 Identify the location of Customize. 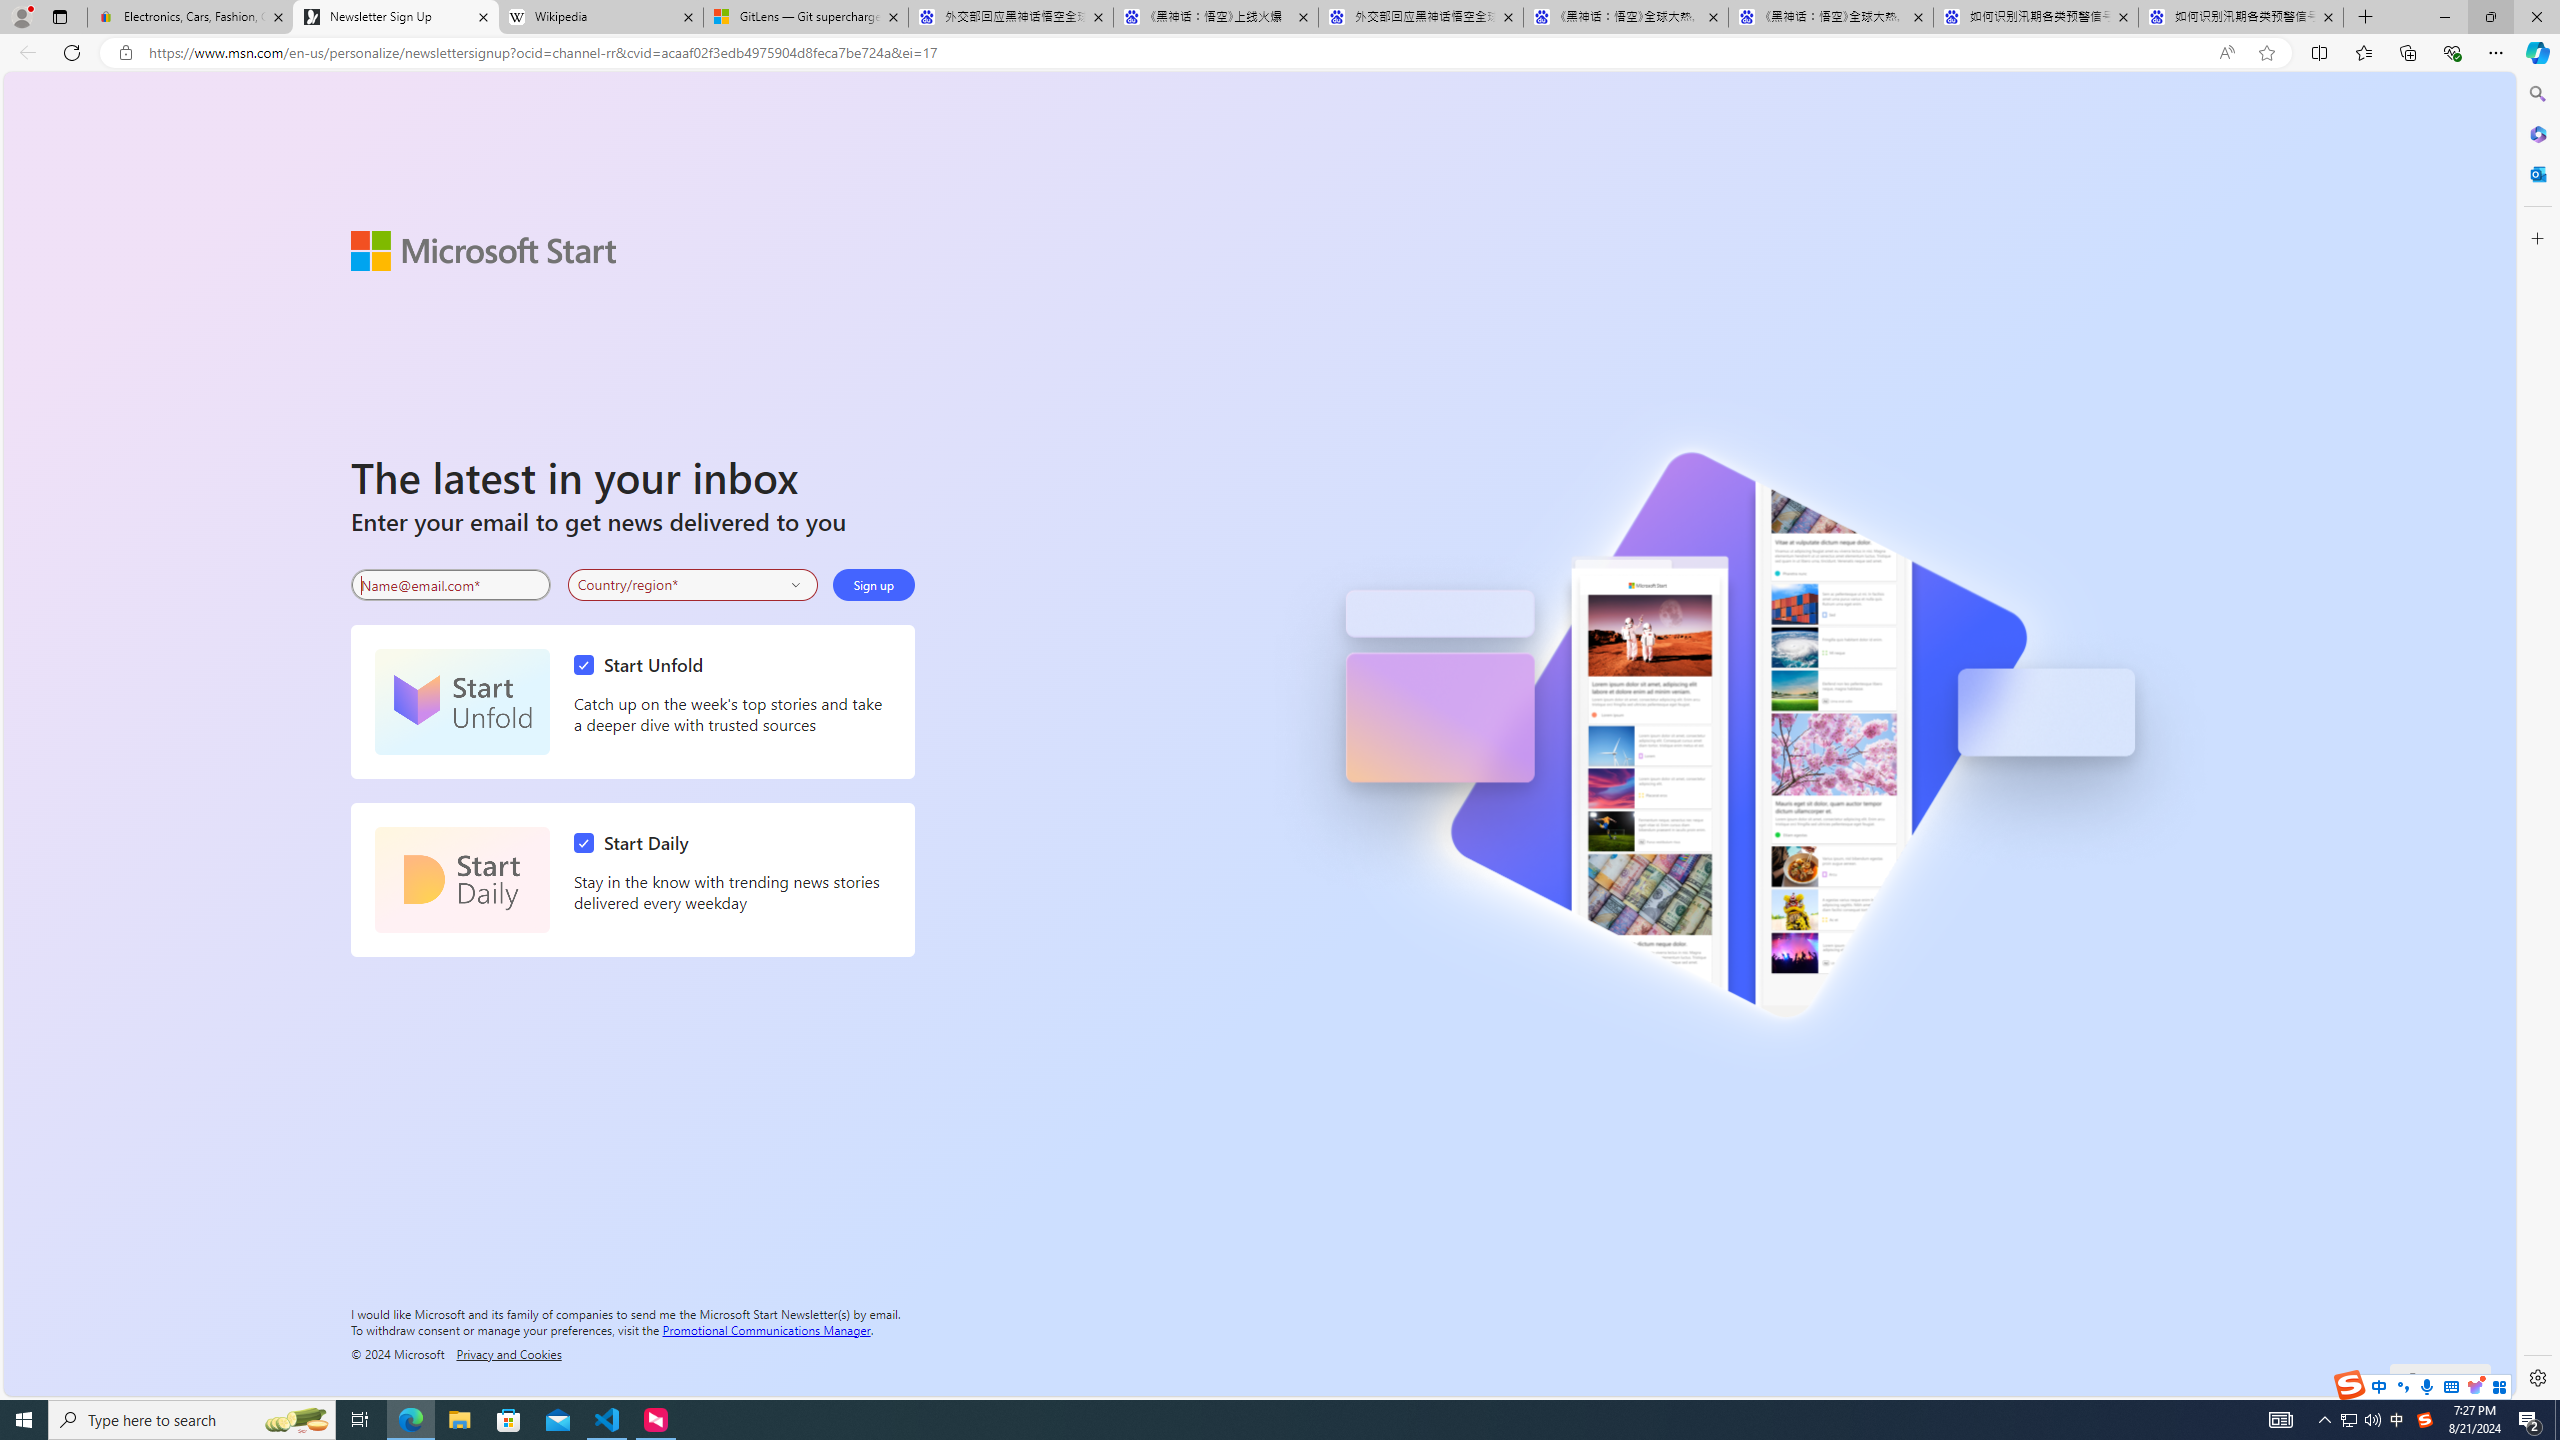
(2536, 238).